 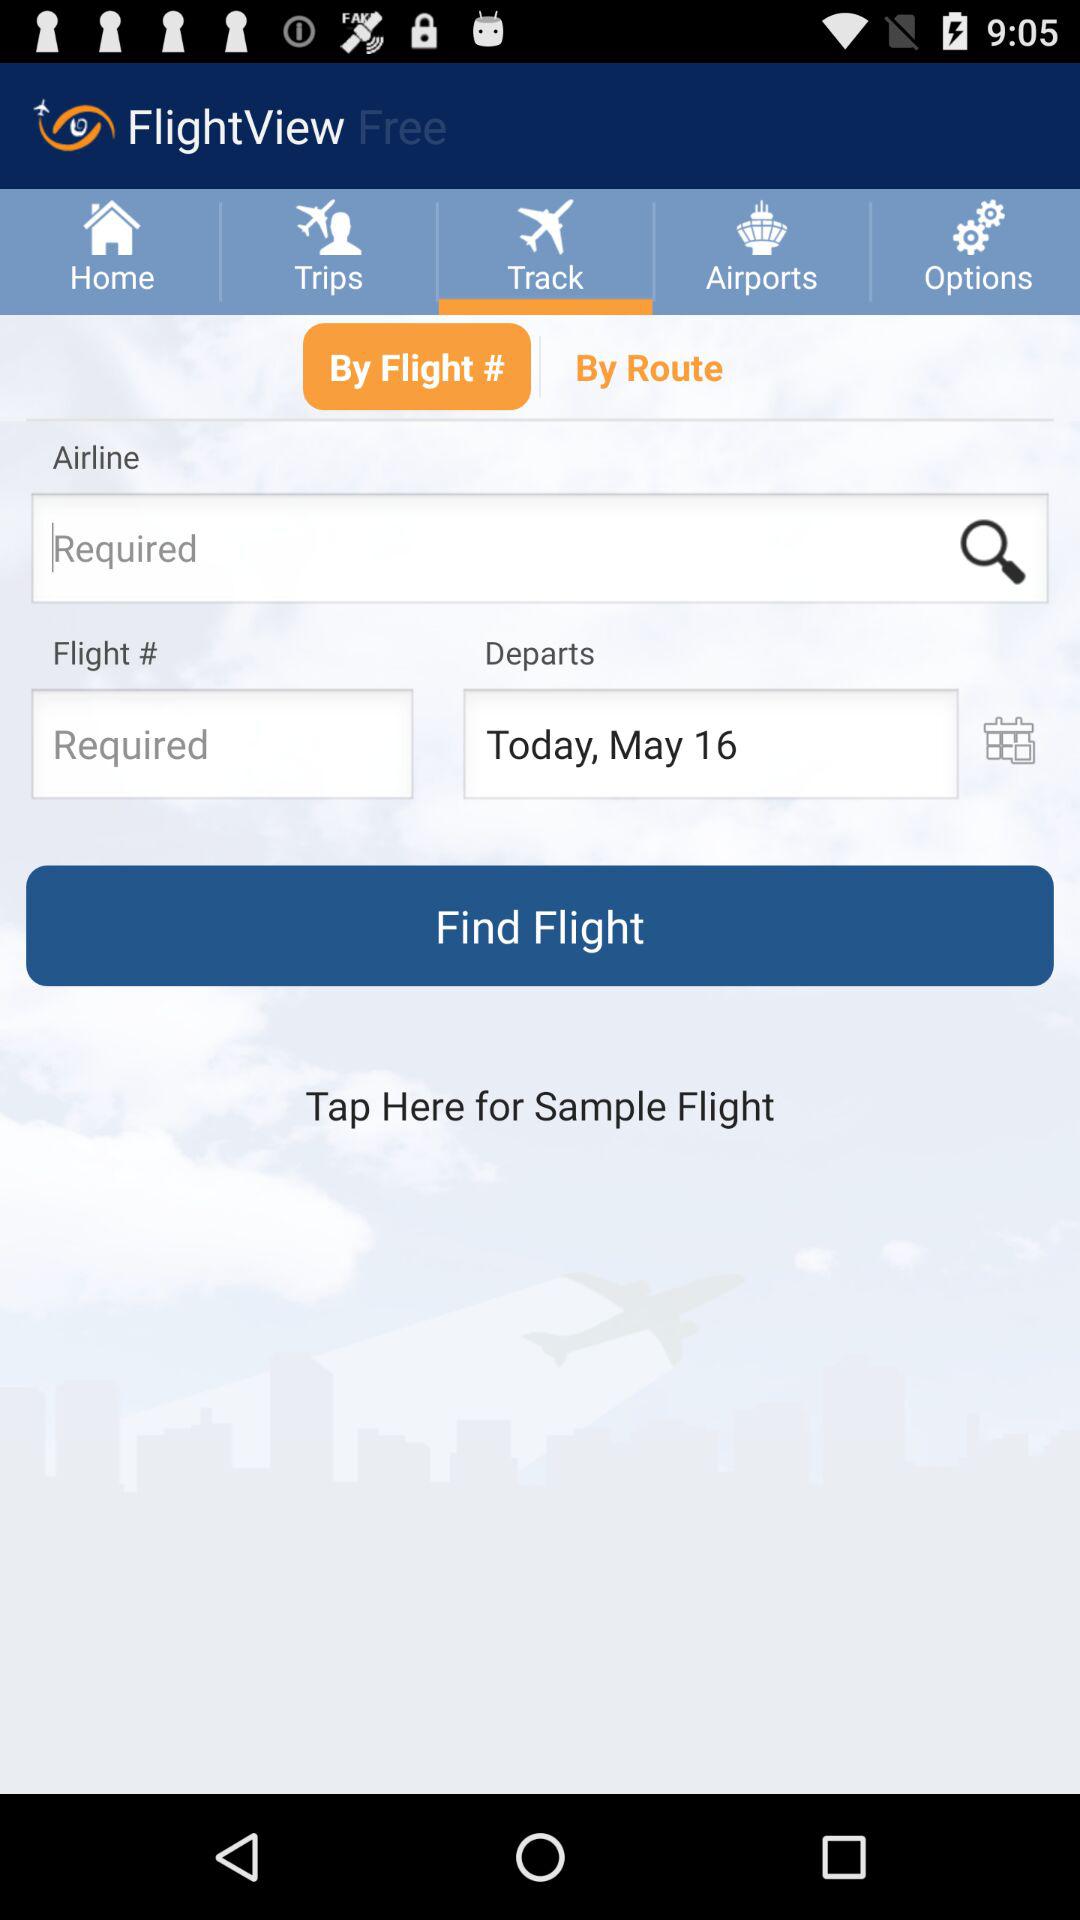 I want to click on select the option beside trips, so click(x=544, y=224).